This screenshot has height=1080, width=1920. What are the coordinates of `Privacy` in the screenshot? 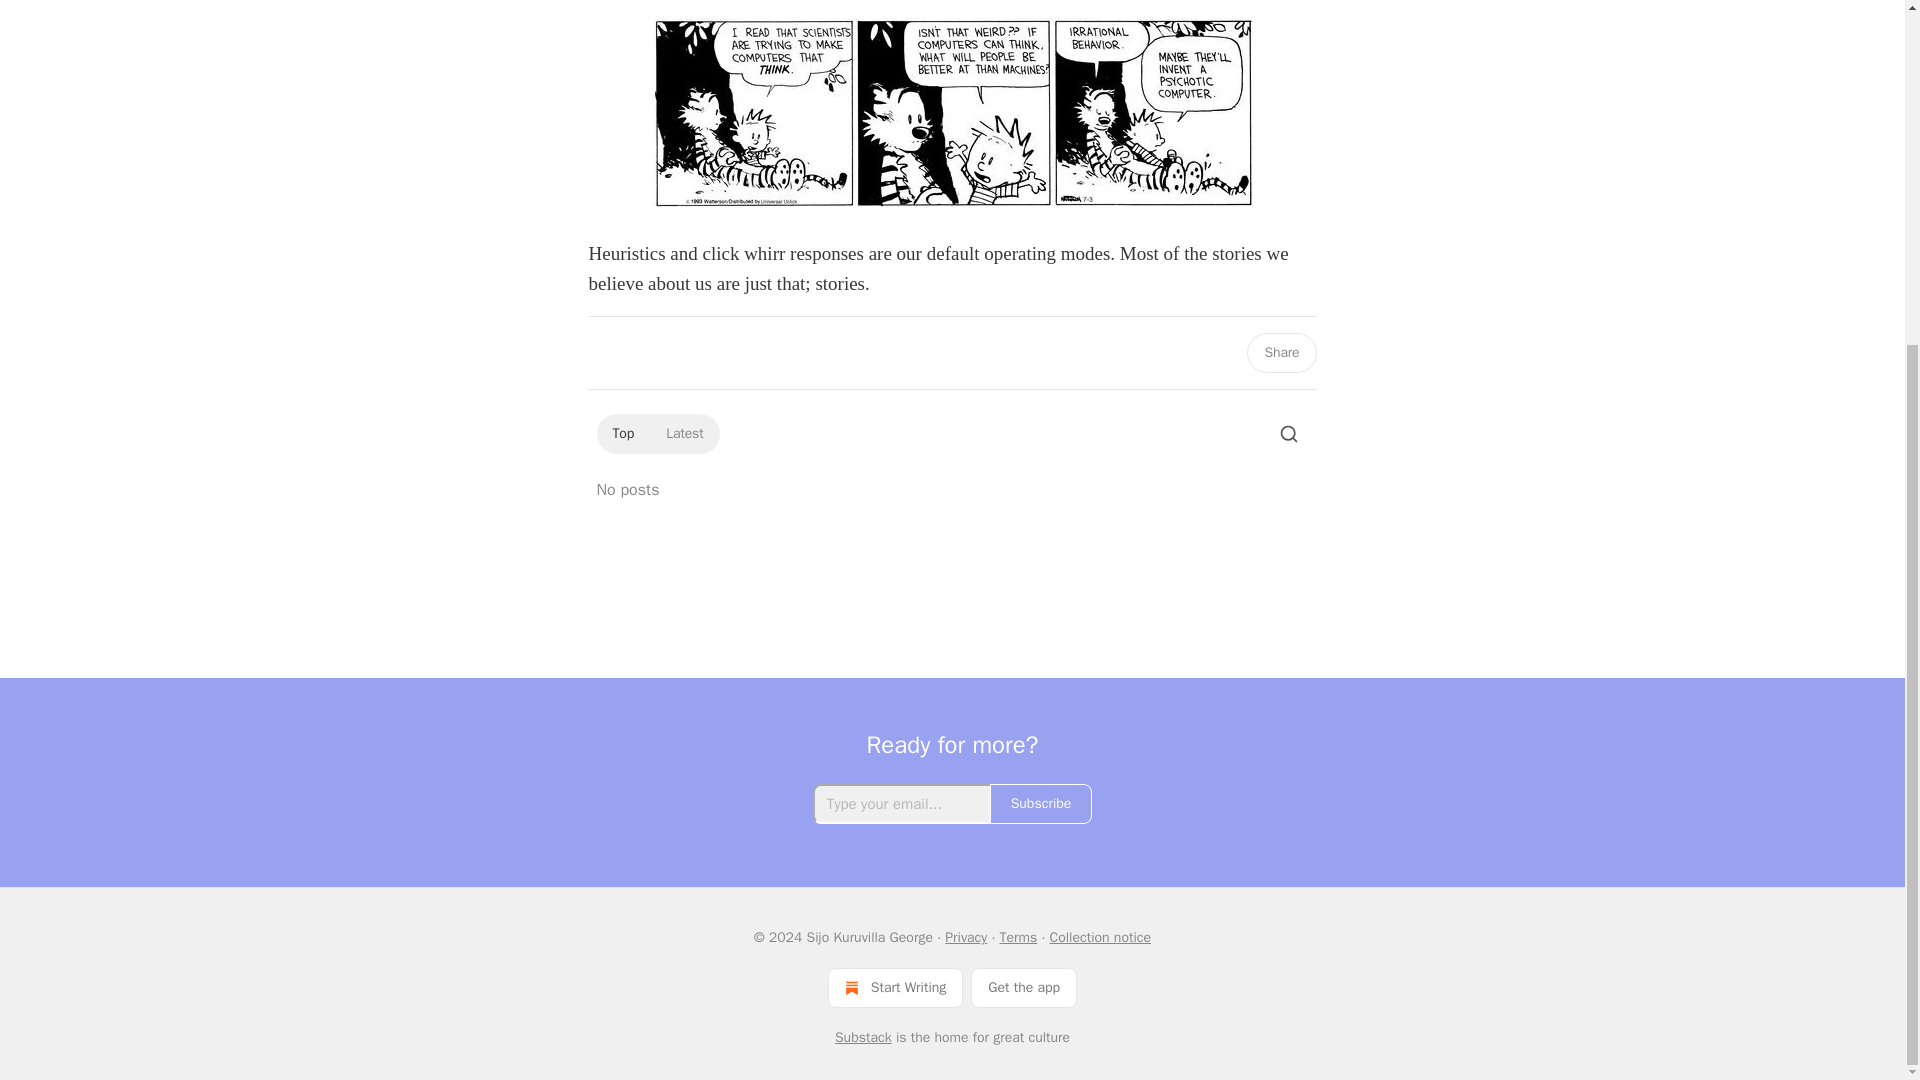 It's located at (965, 937).